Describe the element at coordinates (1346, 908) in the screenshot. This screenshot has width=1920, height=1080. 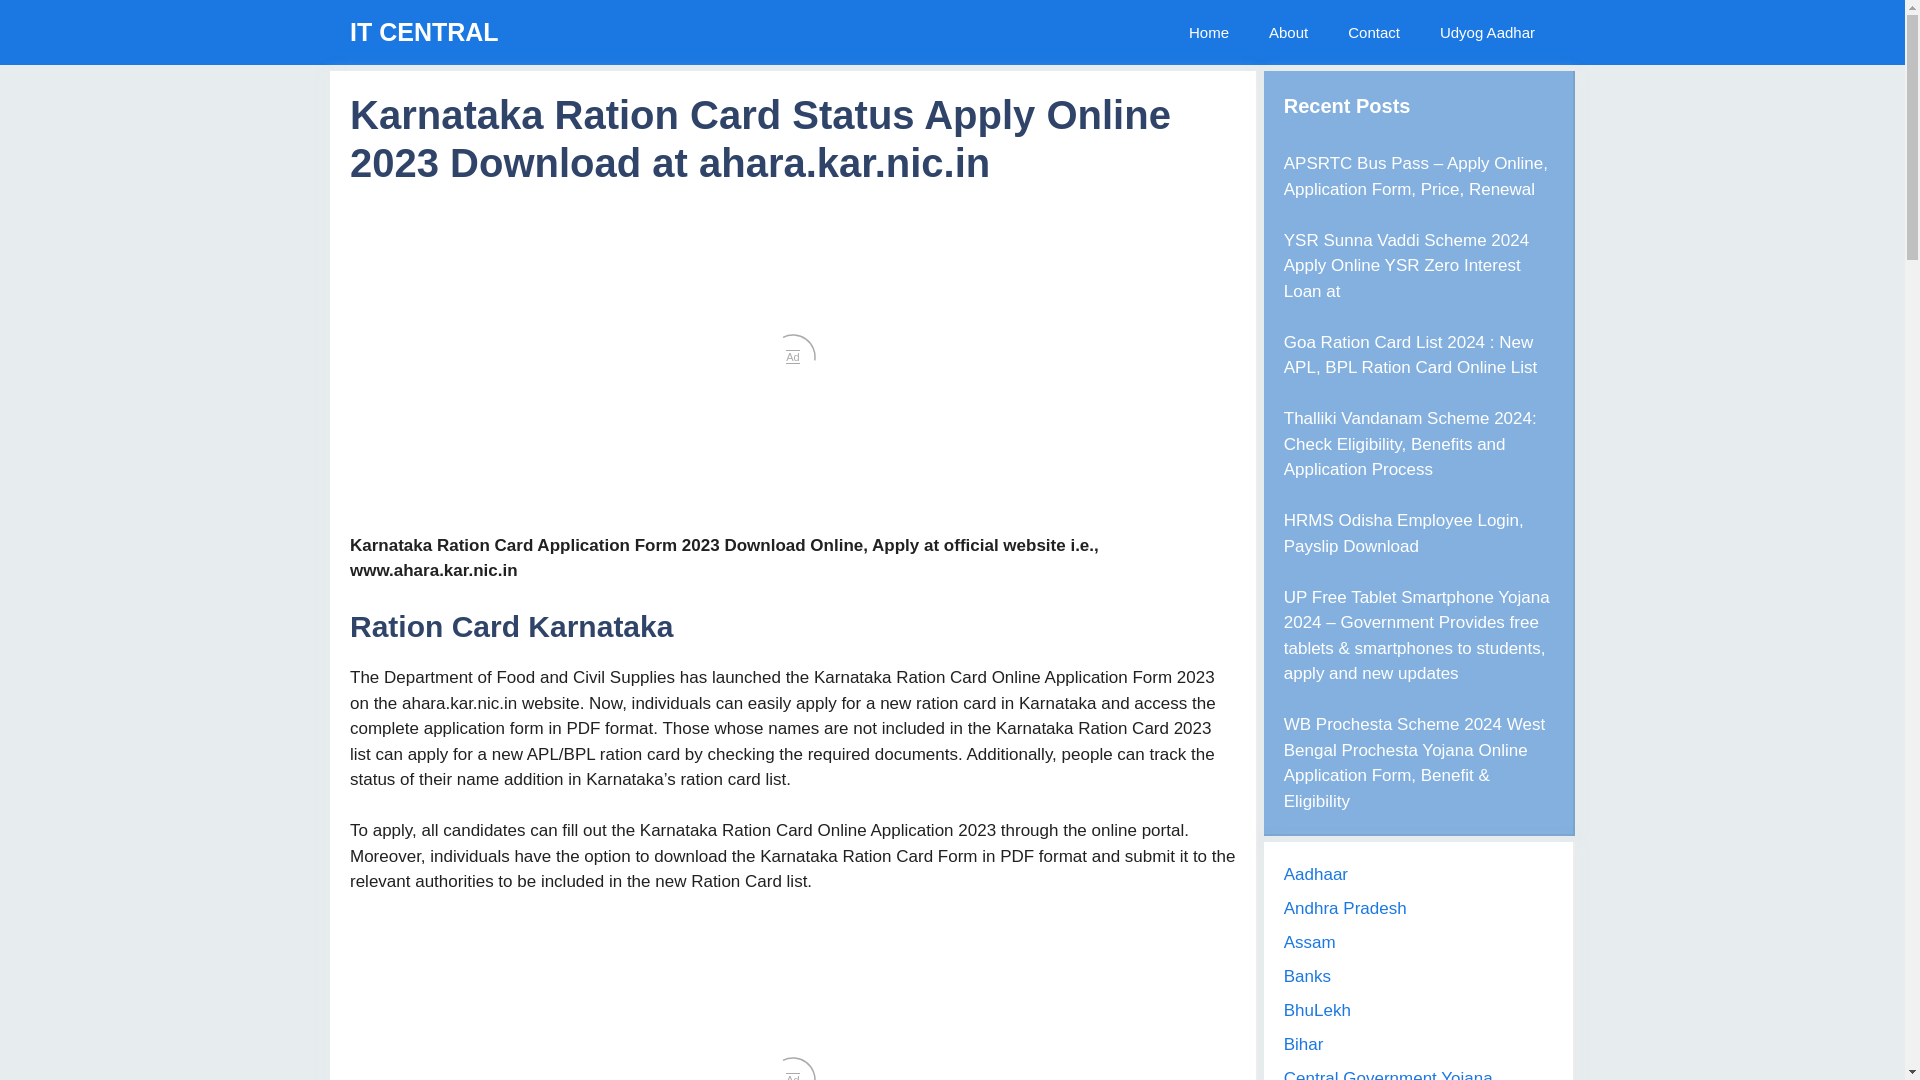
I see `Andhra Pradesh` at that location.